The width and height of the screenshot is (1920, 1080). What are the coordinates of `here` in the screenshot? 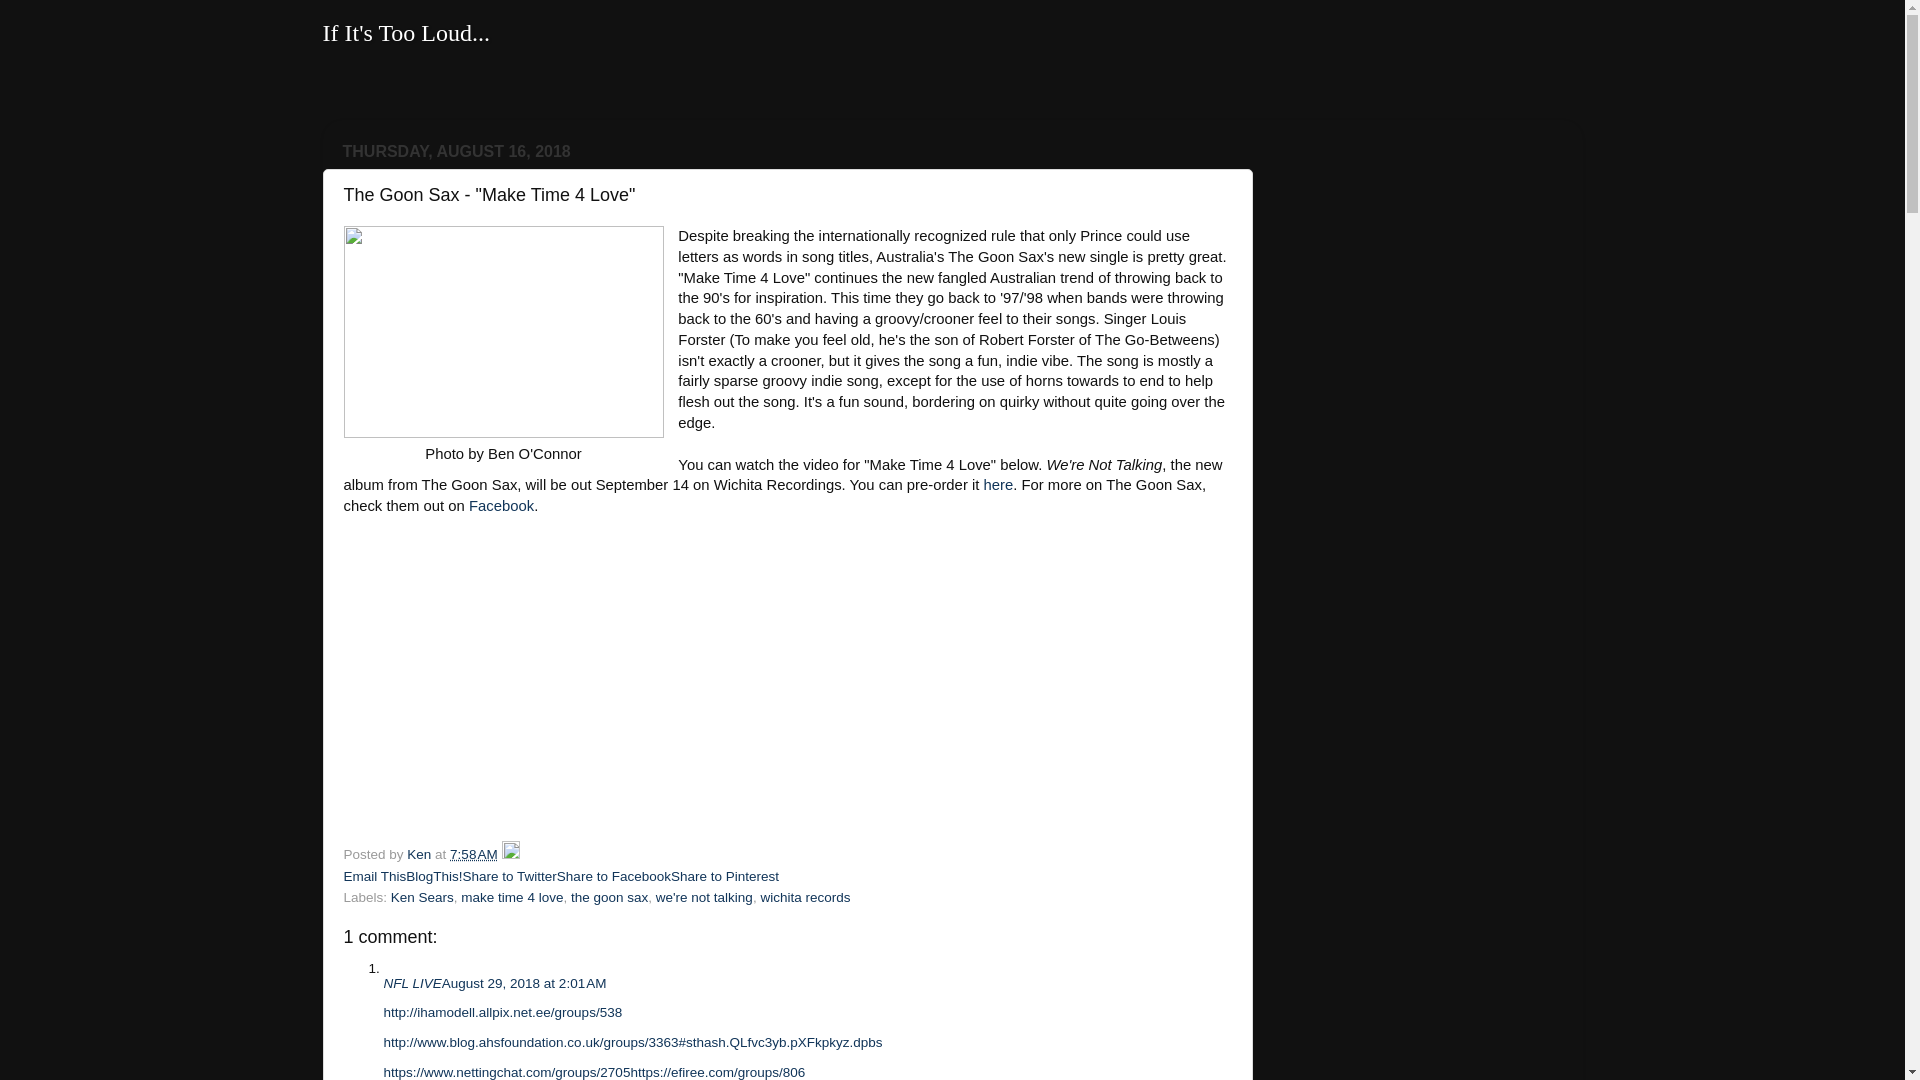 It's located at (998, 484).